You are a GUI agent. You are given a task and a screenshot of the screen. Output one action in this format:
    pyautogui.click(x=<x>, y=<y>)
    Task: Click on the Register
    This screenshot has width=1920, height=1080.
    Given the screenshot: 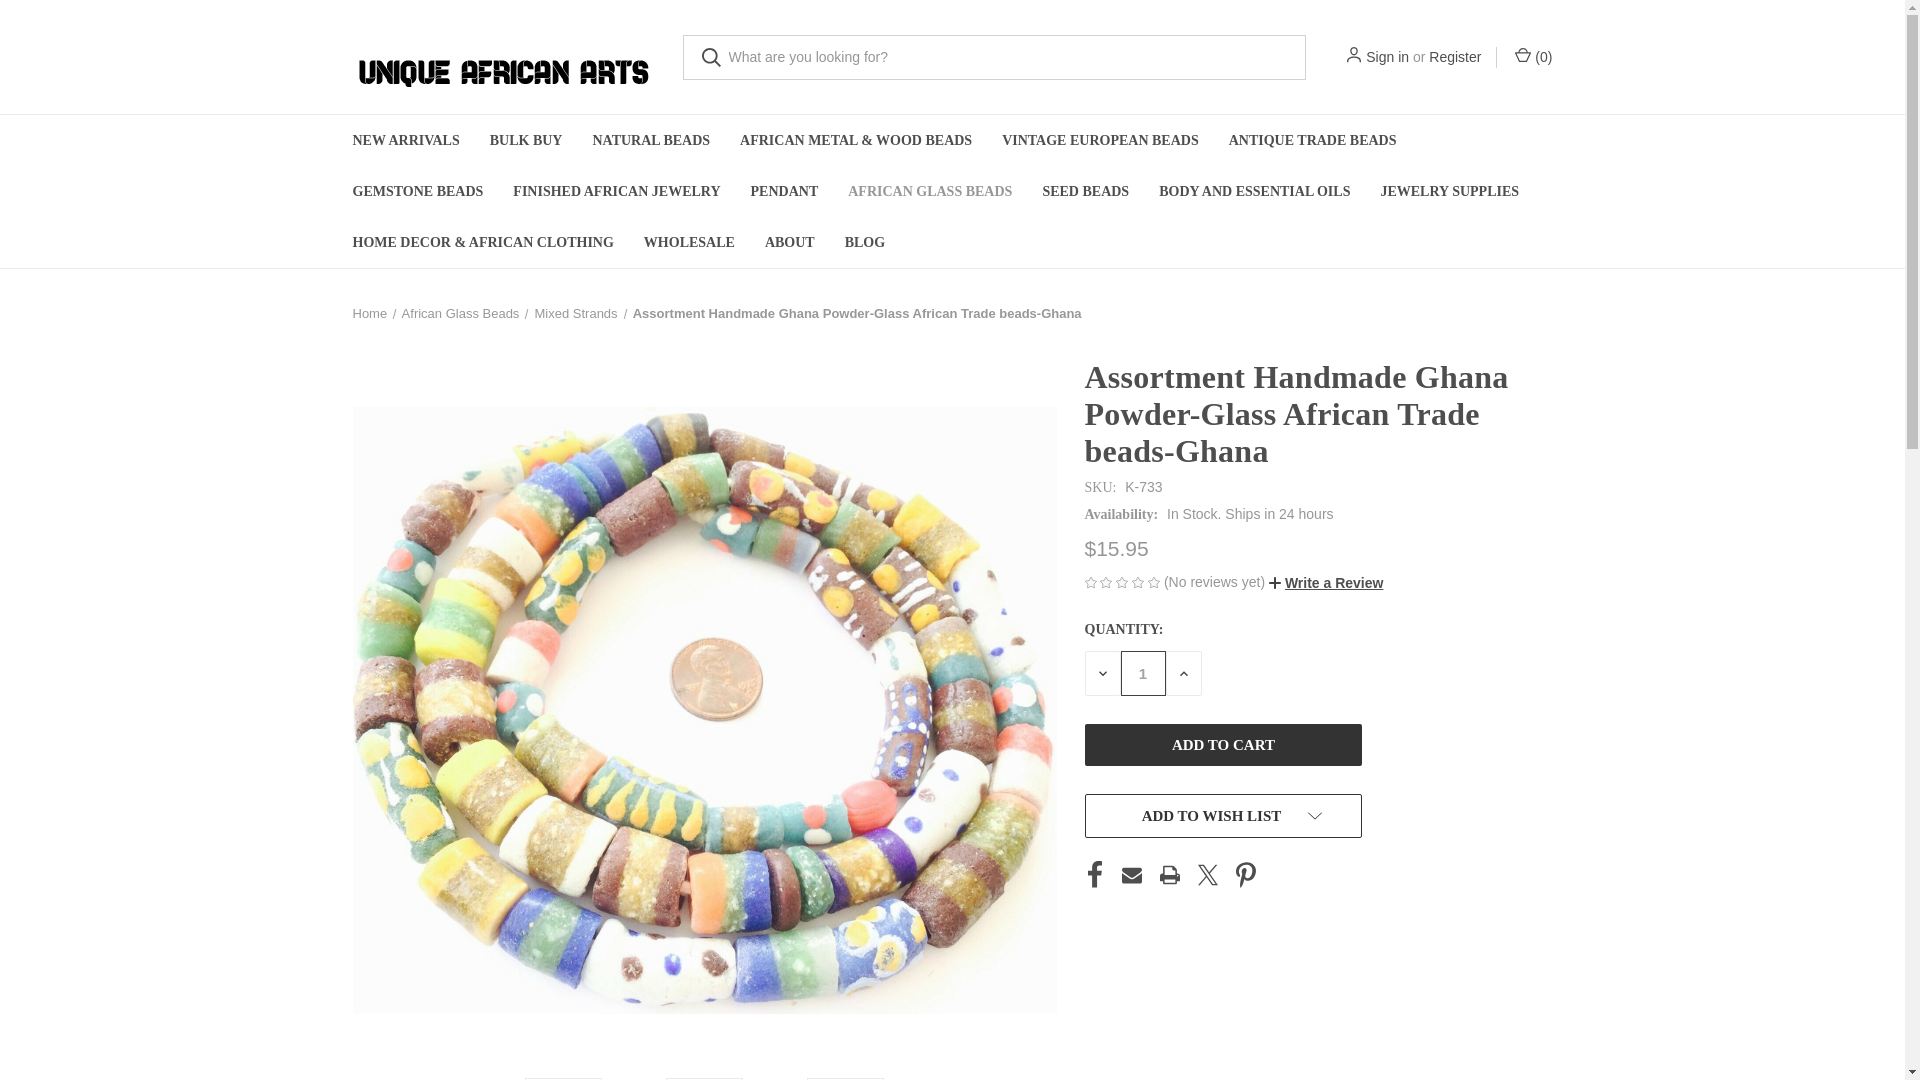 What is the action you would take?
    pyautogui.click(x=1454, y=56)
    